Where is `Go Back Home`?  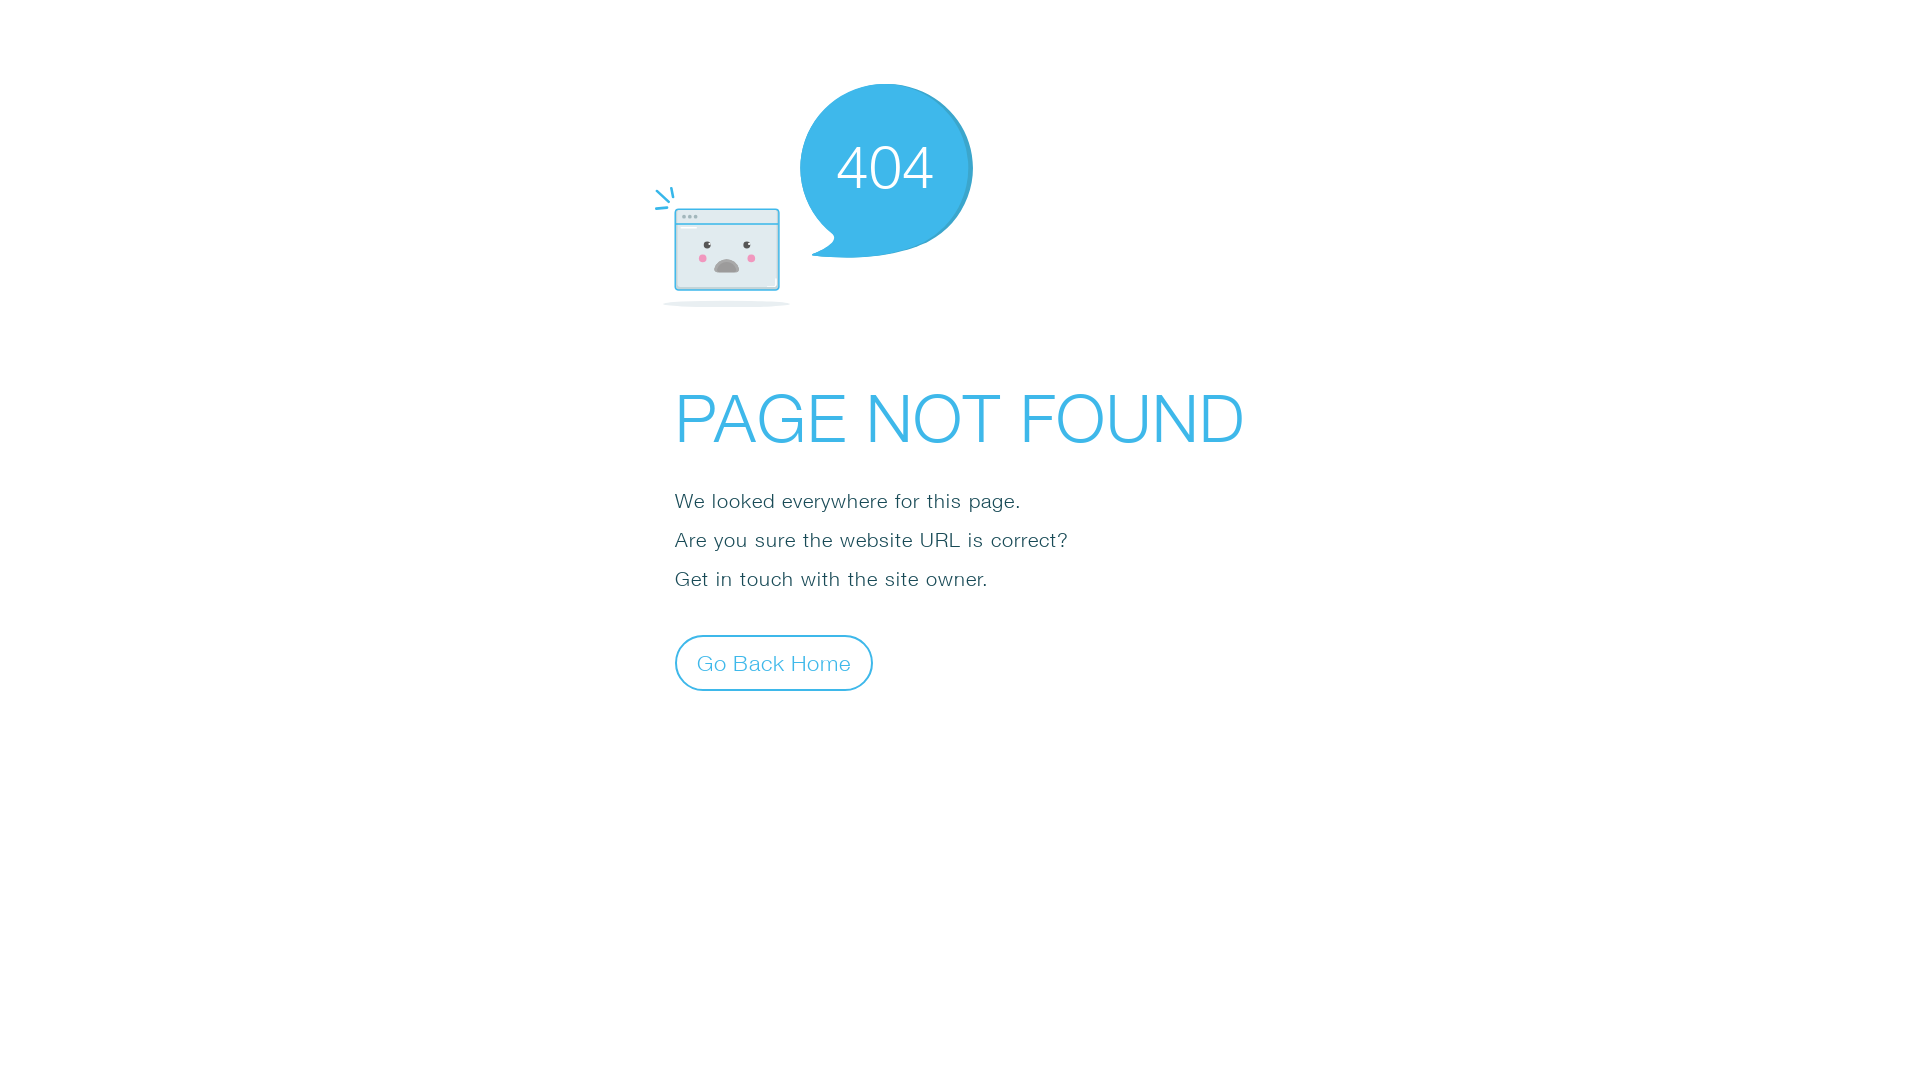 Go Back Home is located at coordinates (774, 662).